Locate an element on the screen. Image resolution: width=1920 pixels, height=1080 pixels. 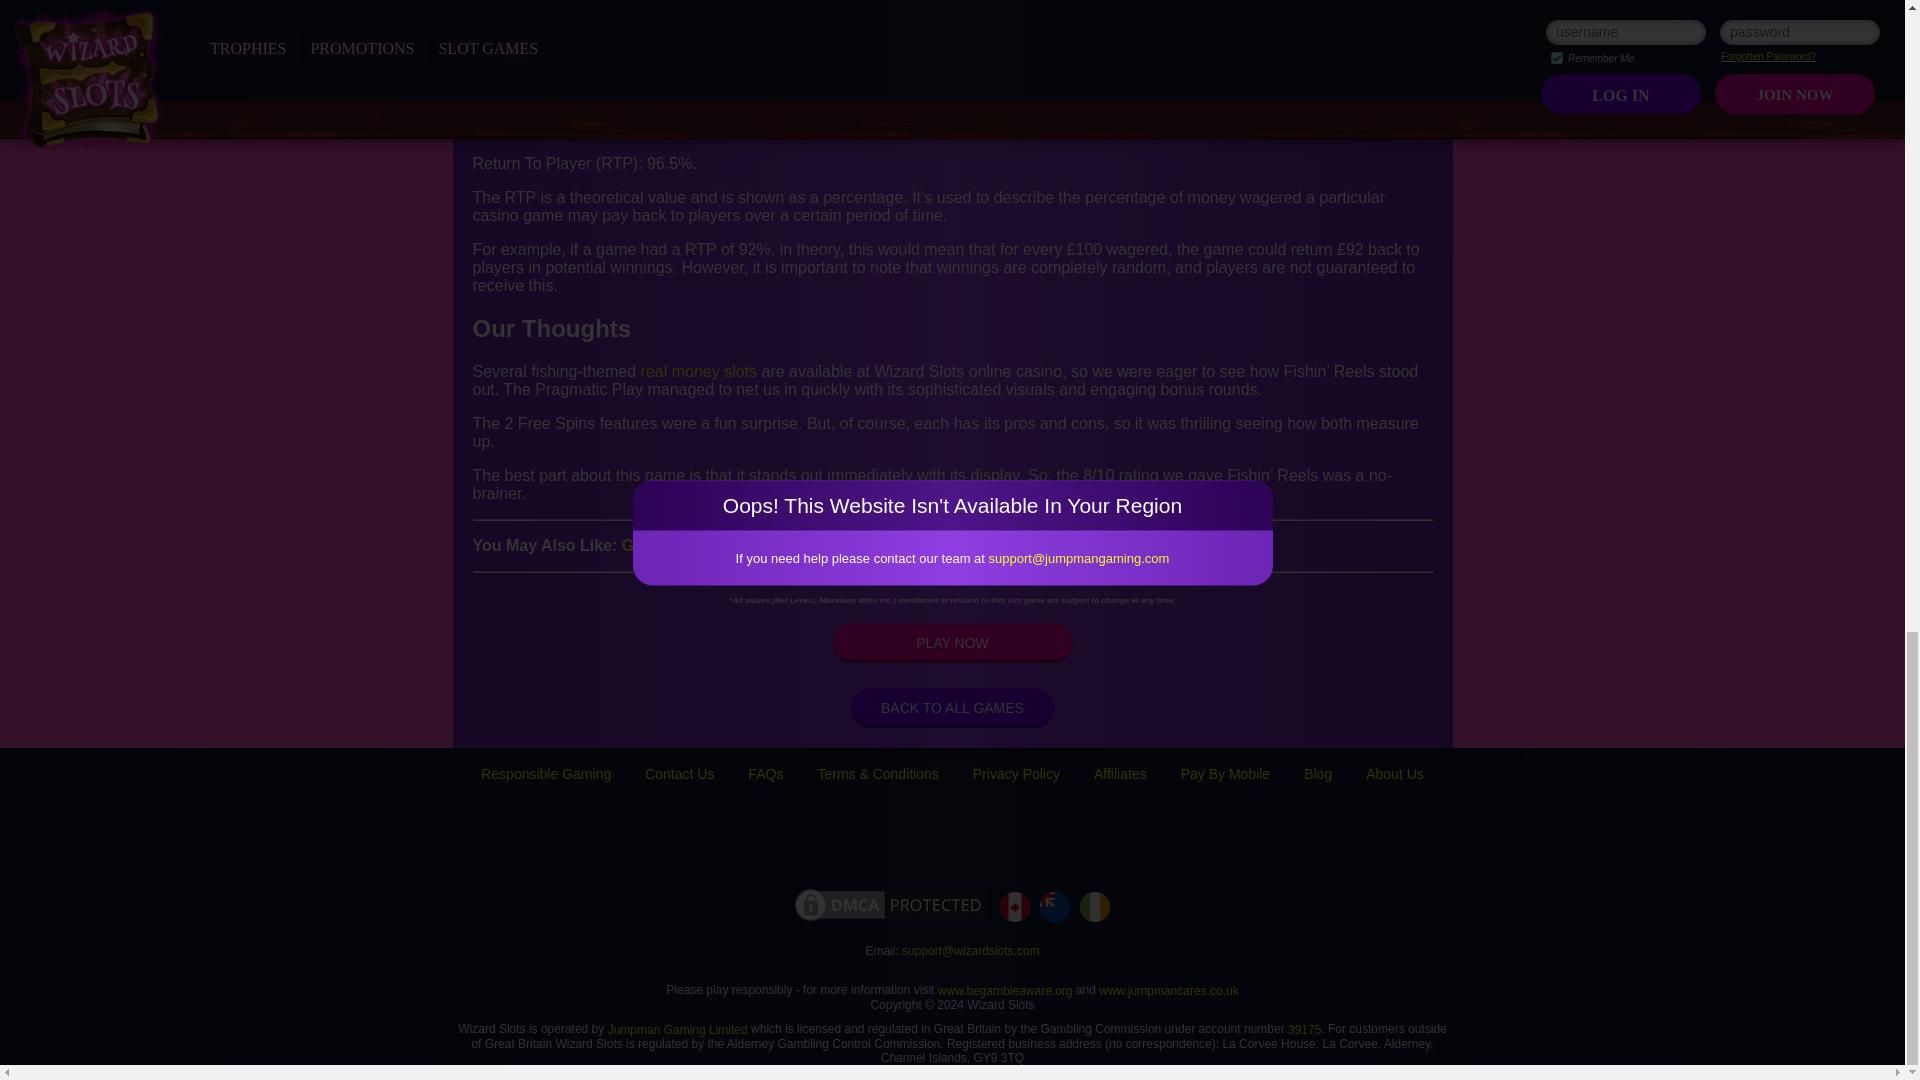
real money slots is located at coordinates (700, 371).